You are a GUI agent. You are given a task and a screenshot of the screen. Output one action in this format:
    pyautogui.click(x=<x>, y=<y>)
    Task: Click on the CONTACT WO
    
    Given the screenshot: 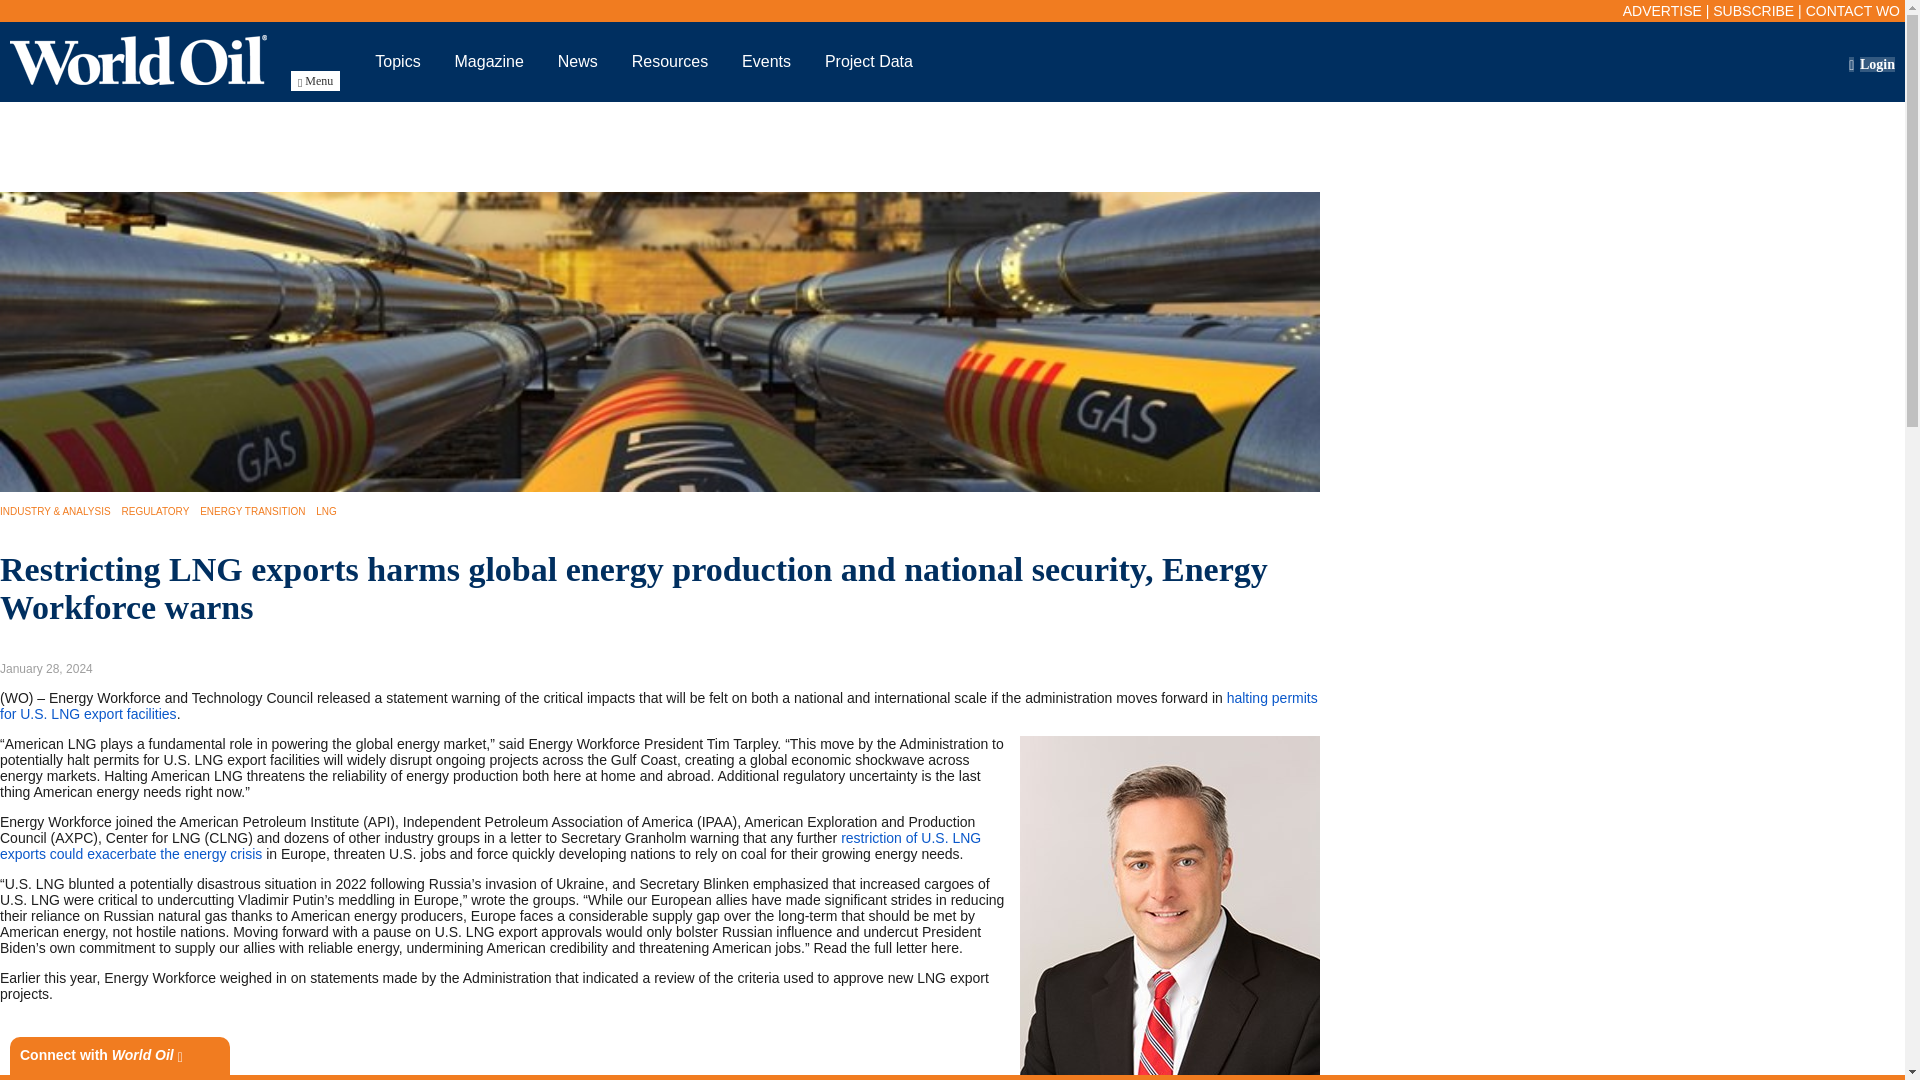 What is the action you would take?
    pyautogui.click(x=1853, y=11)
    